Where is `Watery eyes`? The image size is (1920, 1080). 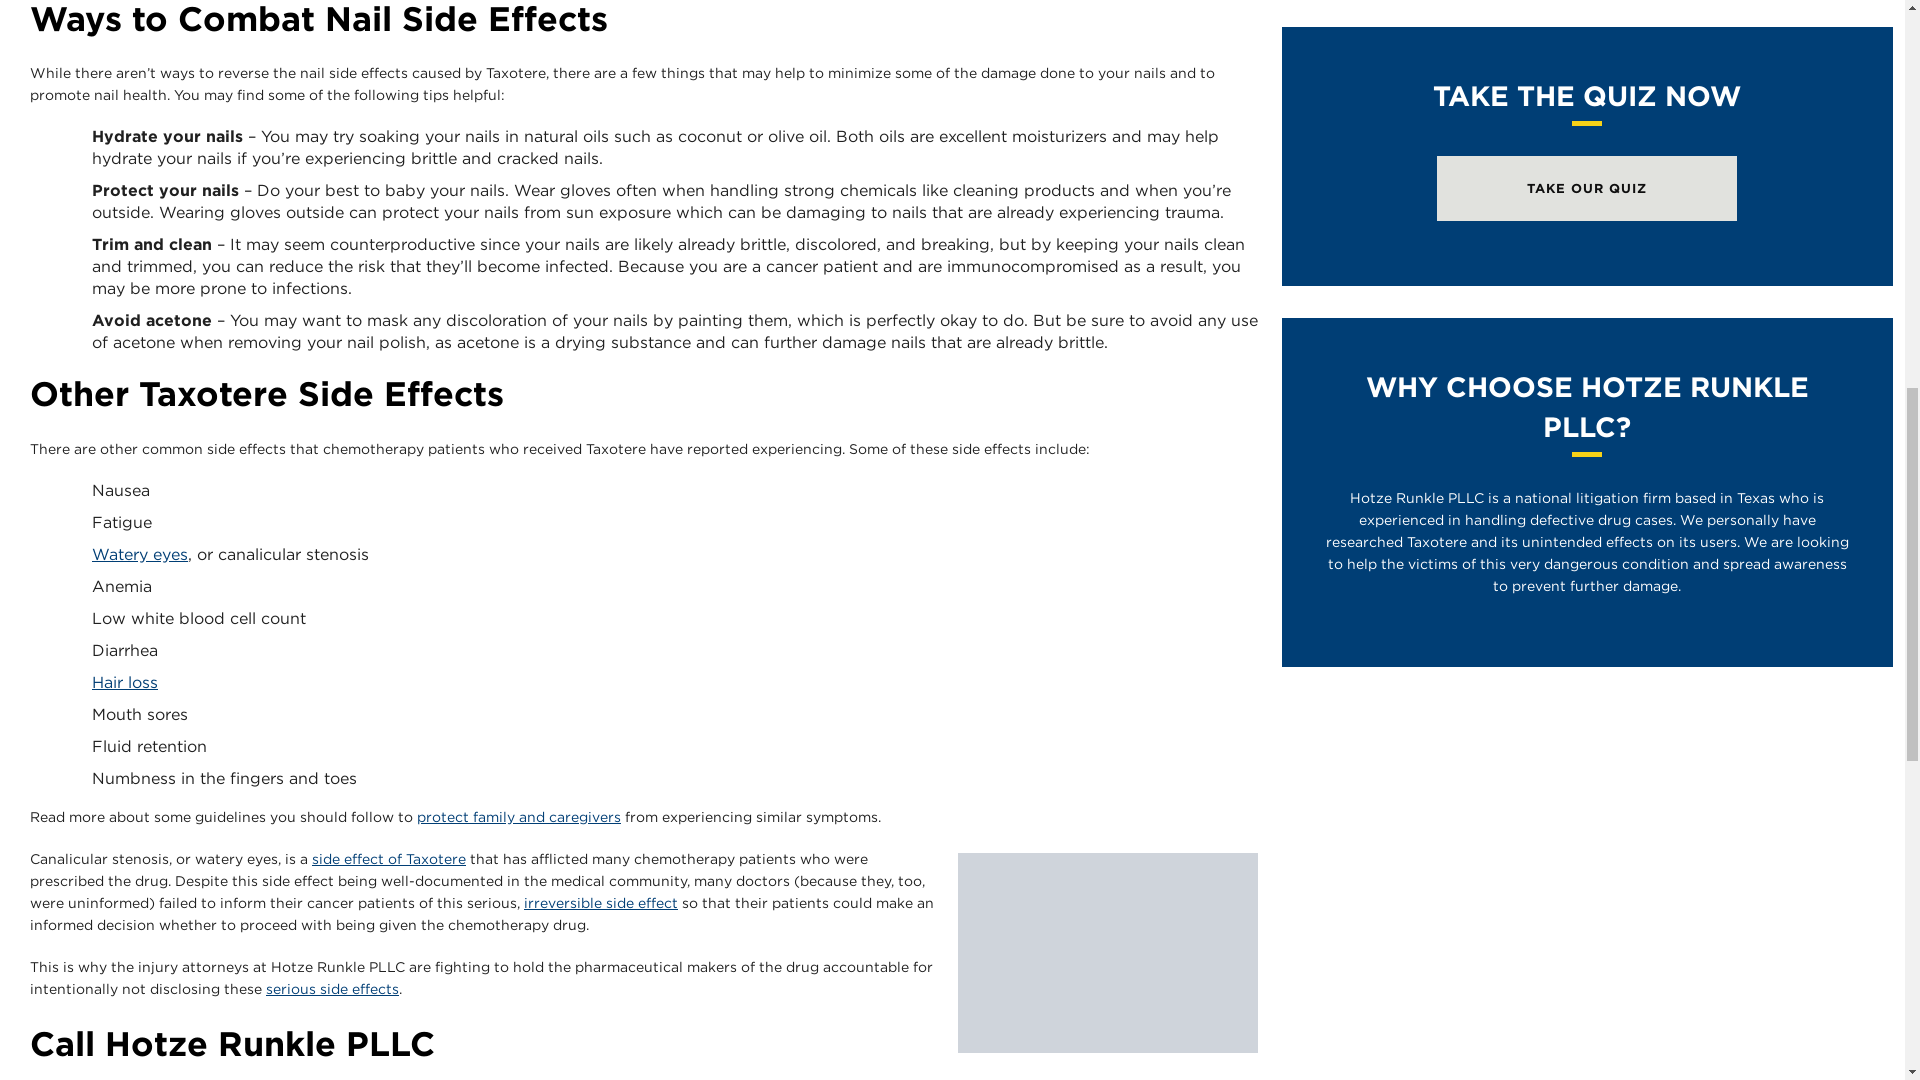
Watery eyes is located at coordinates (140, 554).